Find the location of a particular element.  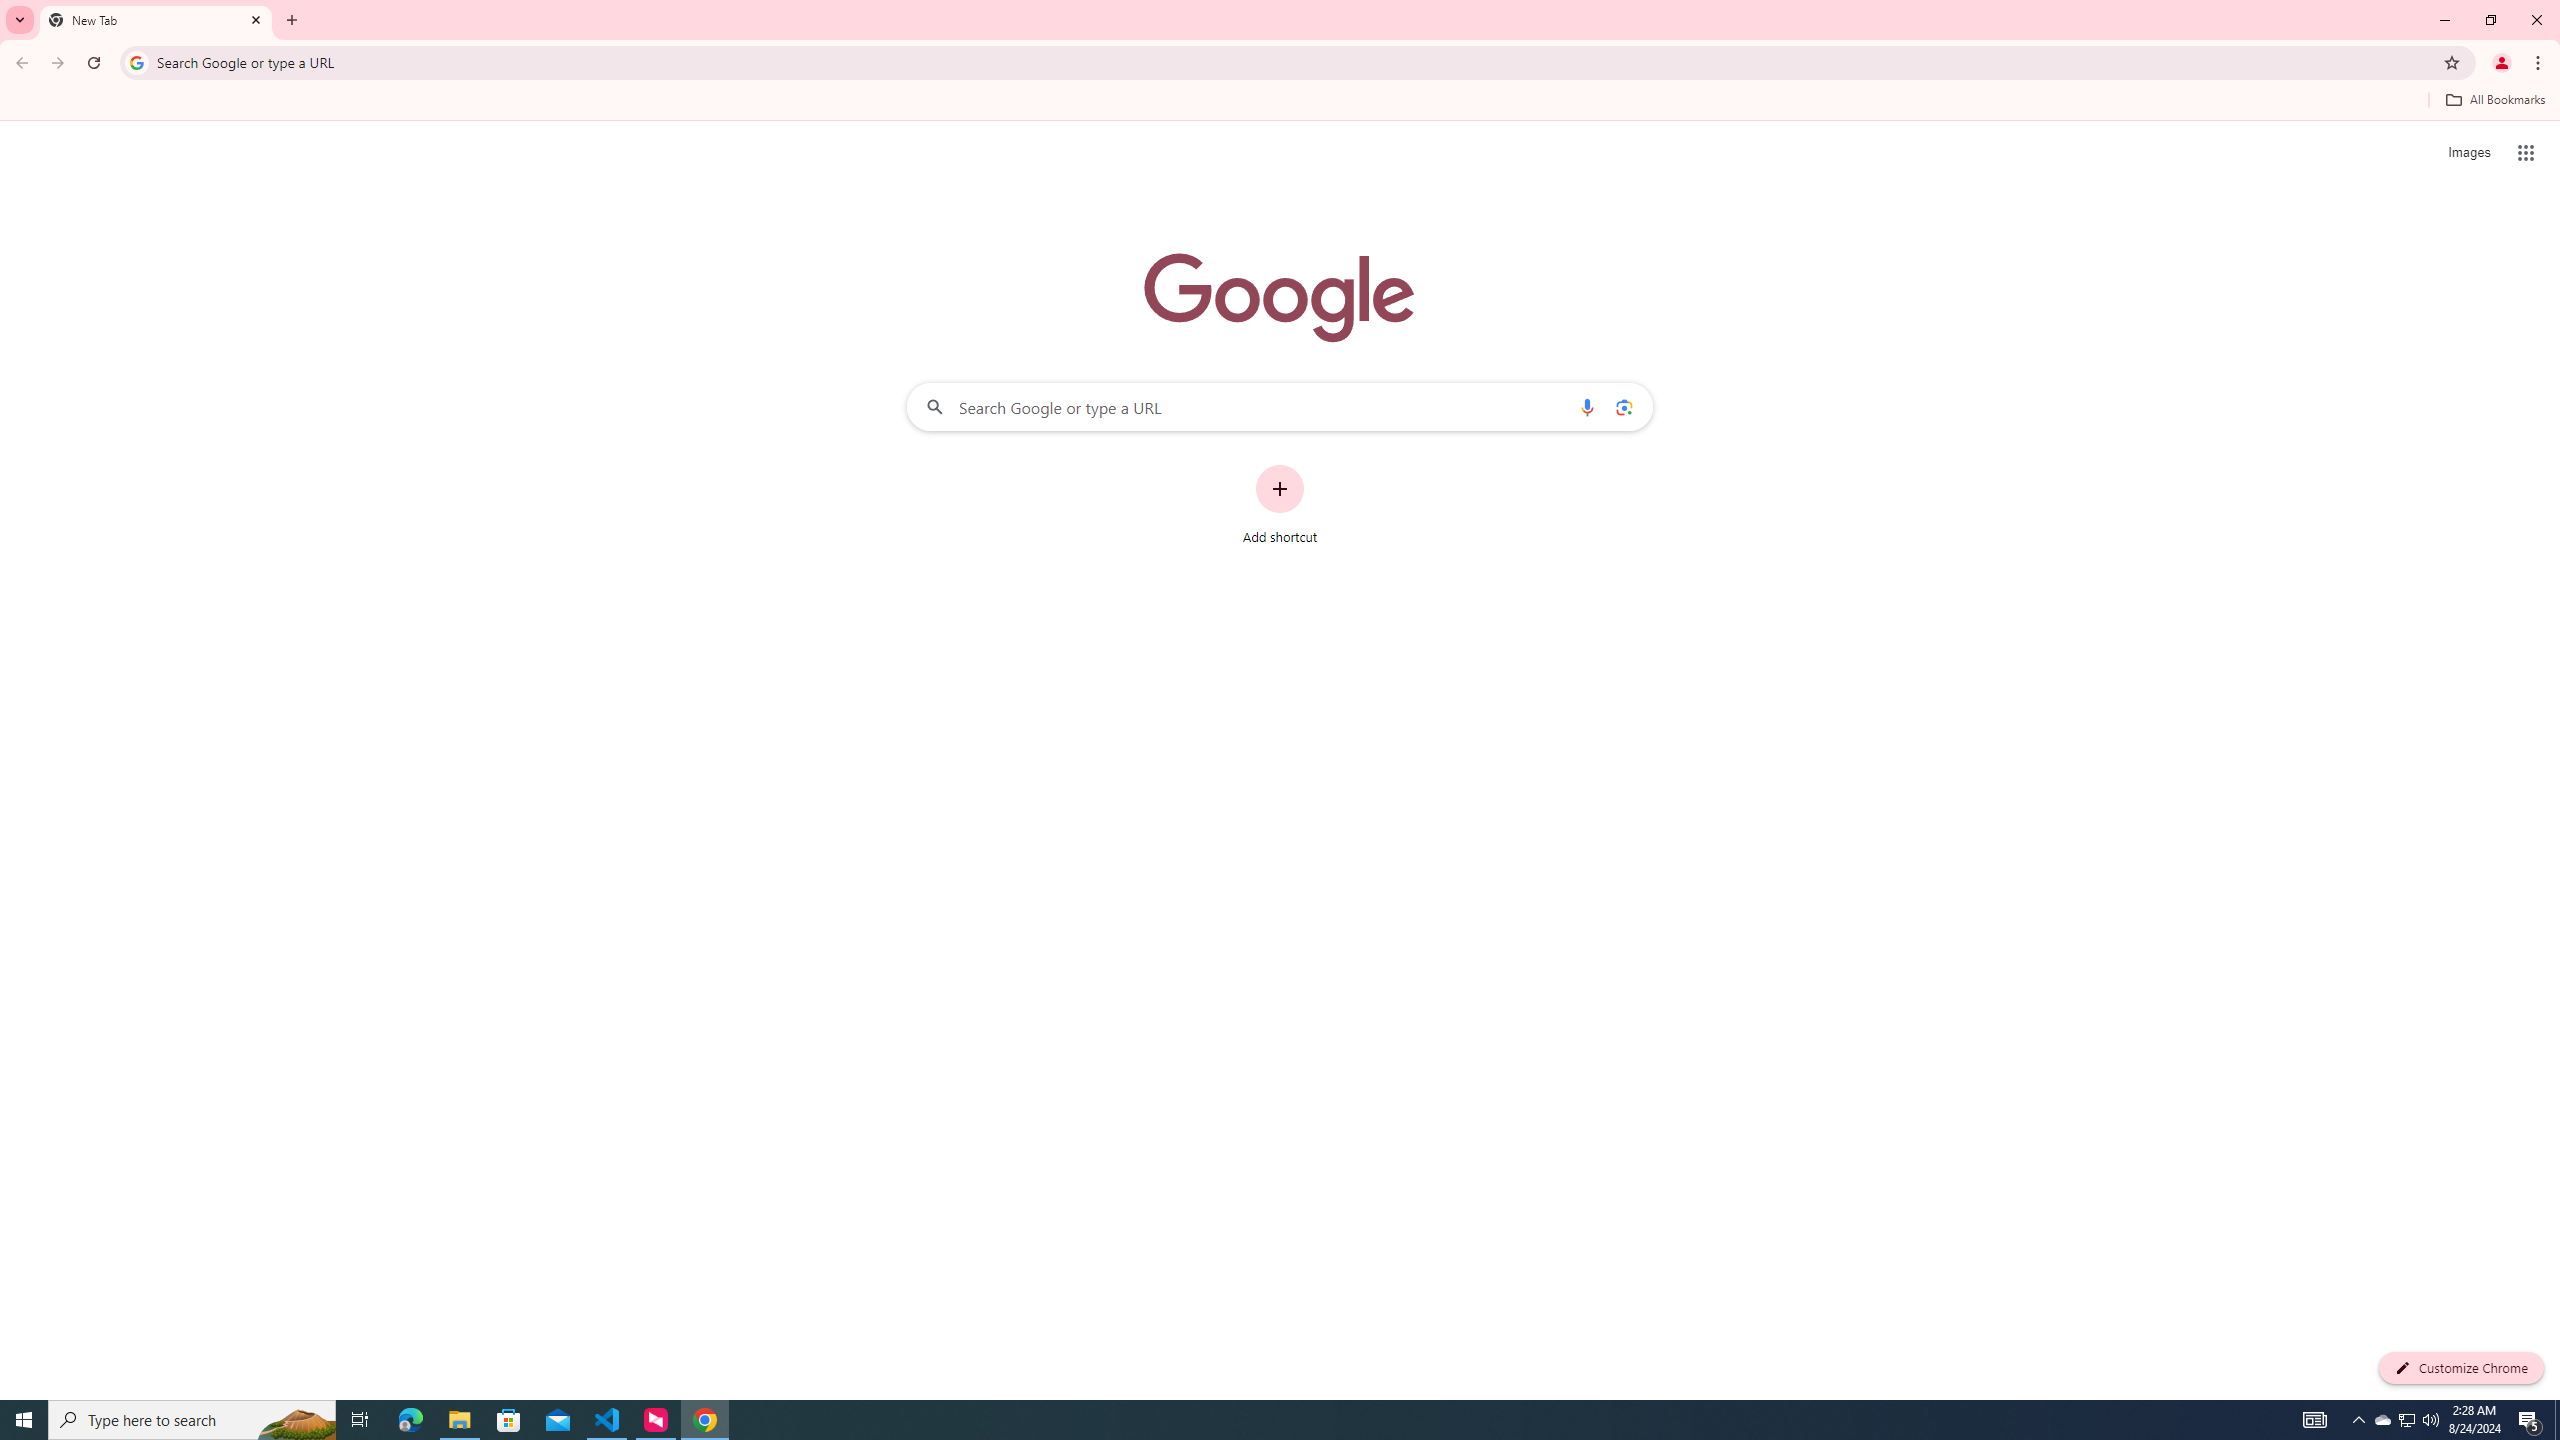

New Tab is located at coordinates (156, 20).